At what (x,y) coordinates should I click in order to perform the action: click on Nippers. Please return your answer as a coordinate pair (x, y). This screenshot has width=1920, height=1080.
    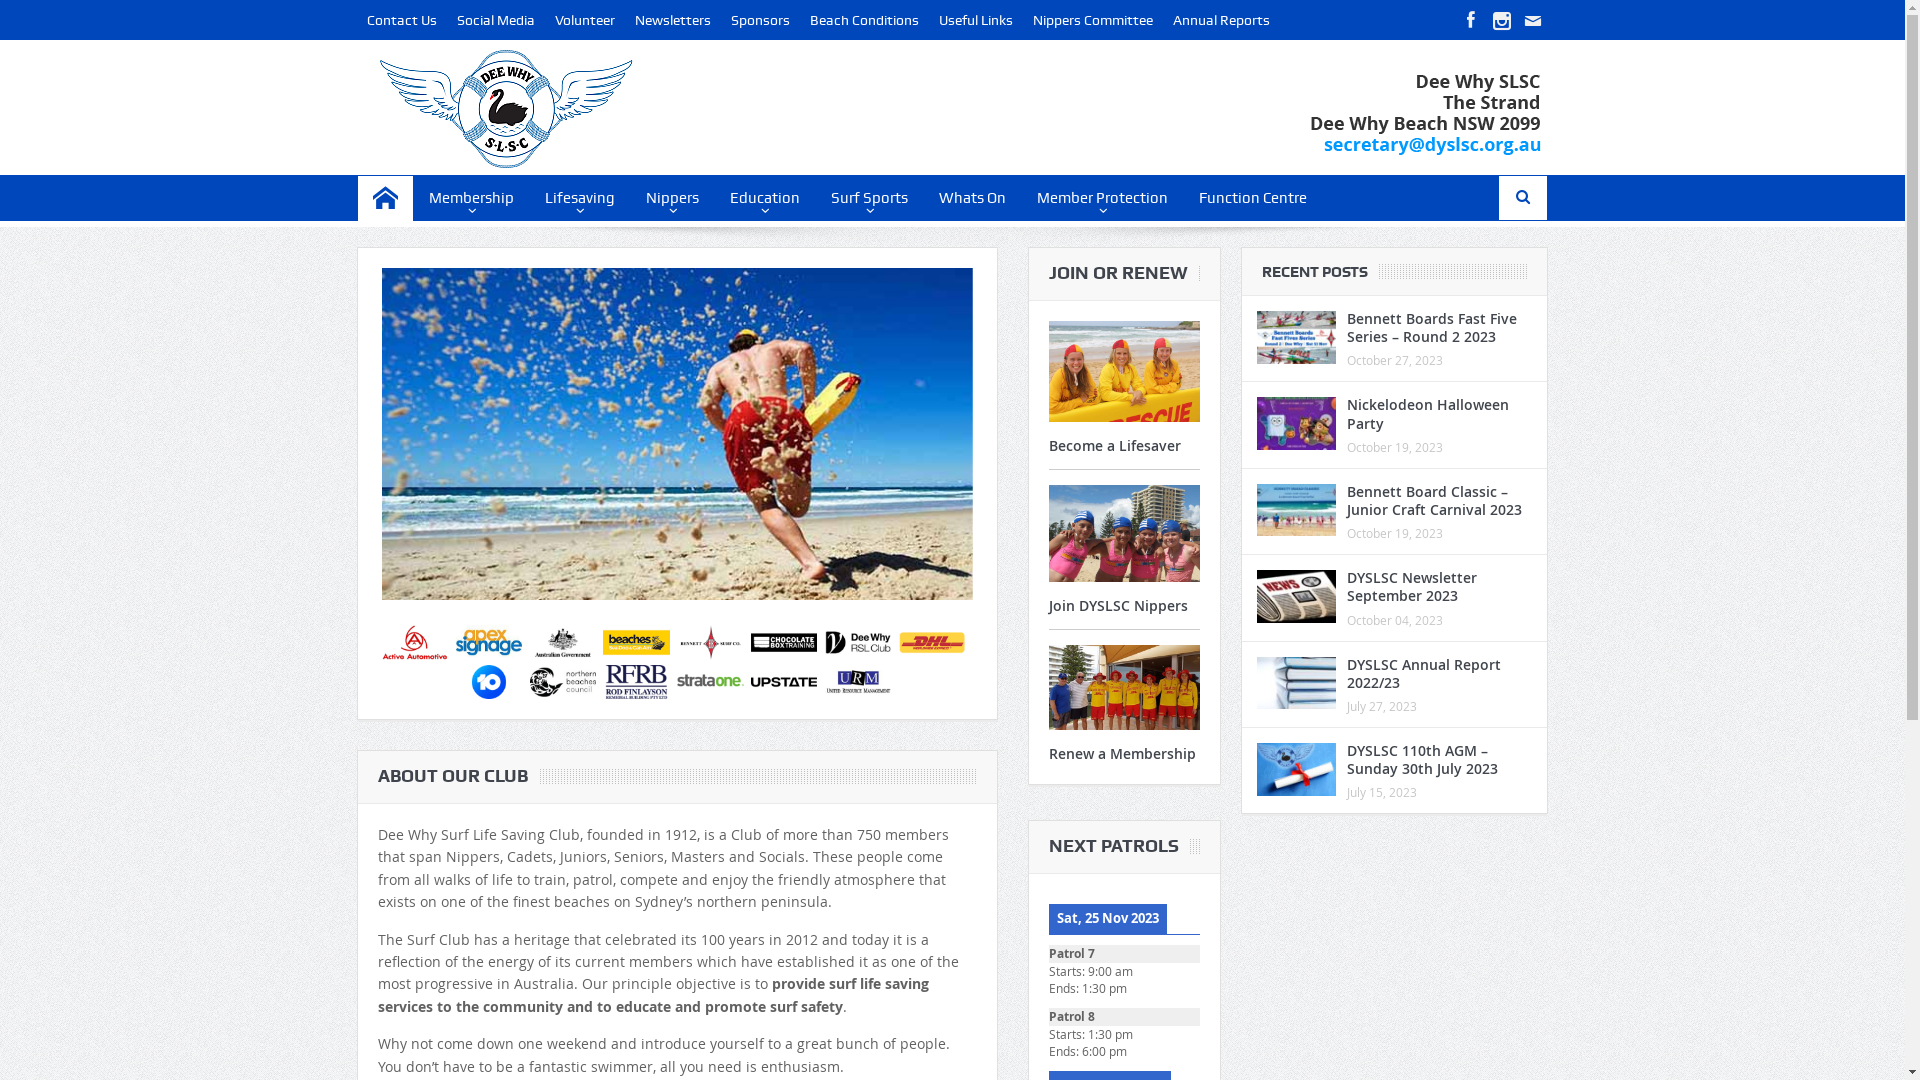
    Looking at the image, I should click on (672, 198).